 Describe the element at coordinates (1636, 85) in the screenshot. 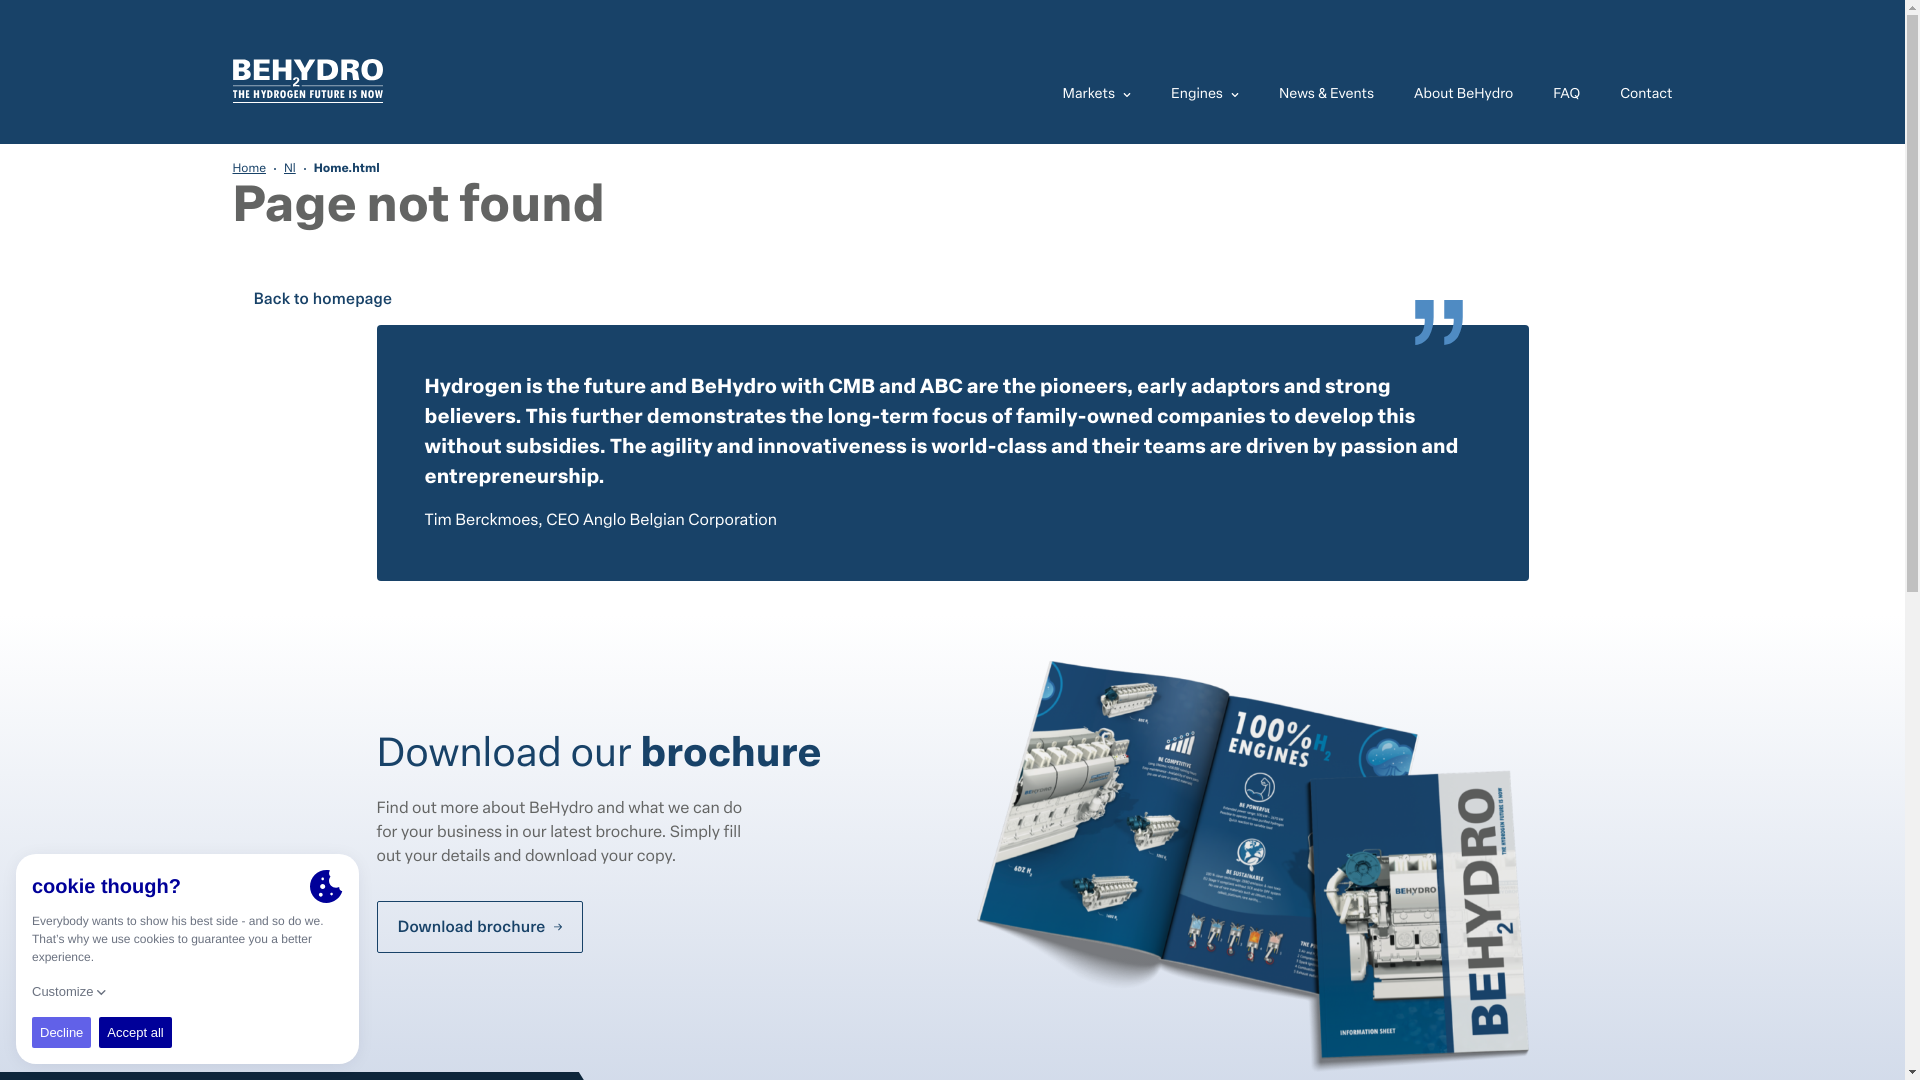

I see `Contact` at that location.